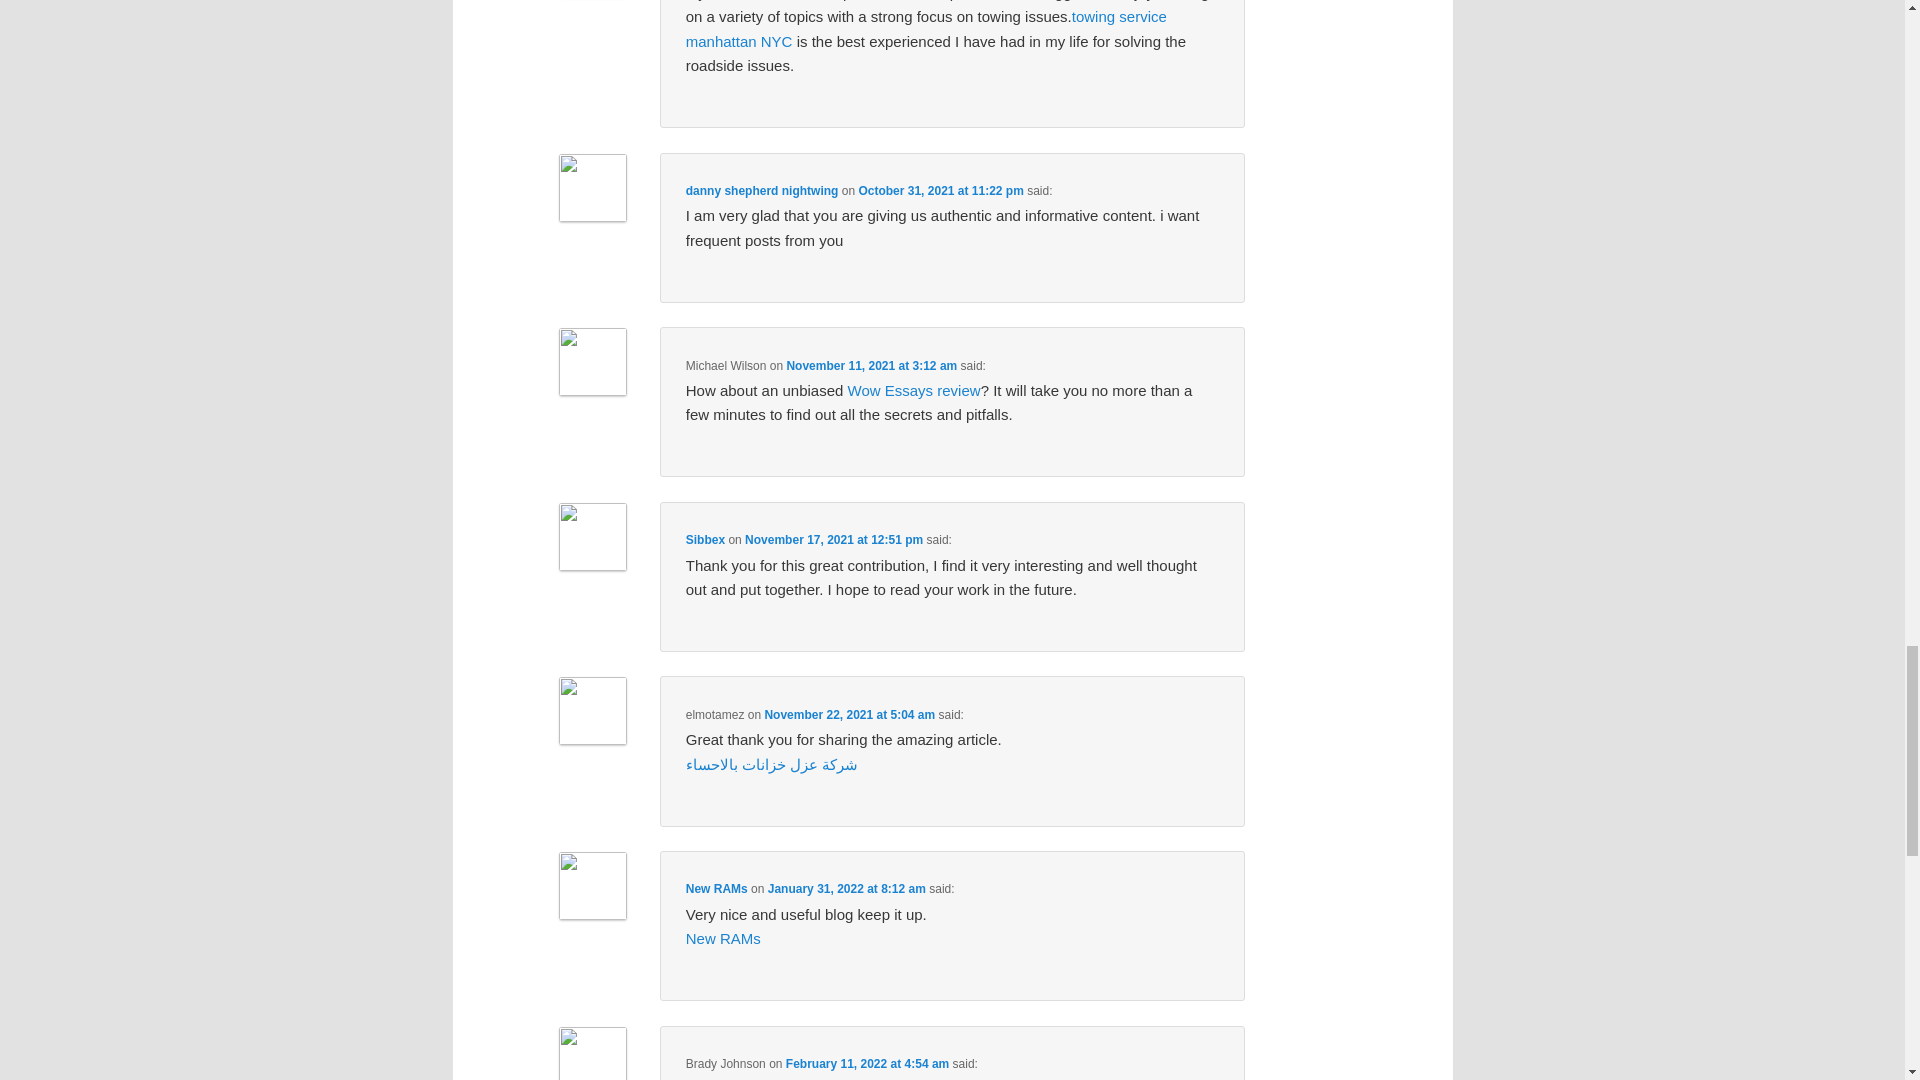 Image resolution: width=1920 pixels, height=1080 pixels. I want to click on danny shepherd nightwing, so click(762, 190).